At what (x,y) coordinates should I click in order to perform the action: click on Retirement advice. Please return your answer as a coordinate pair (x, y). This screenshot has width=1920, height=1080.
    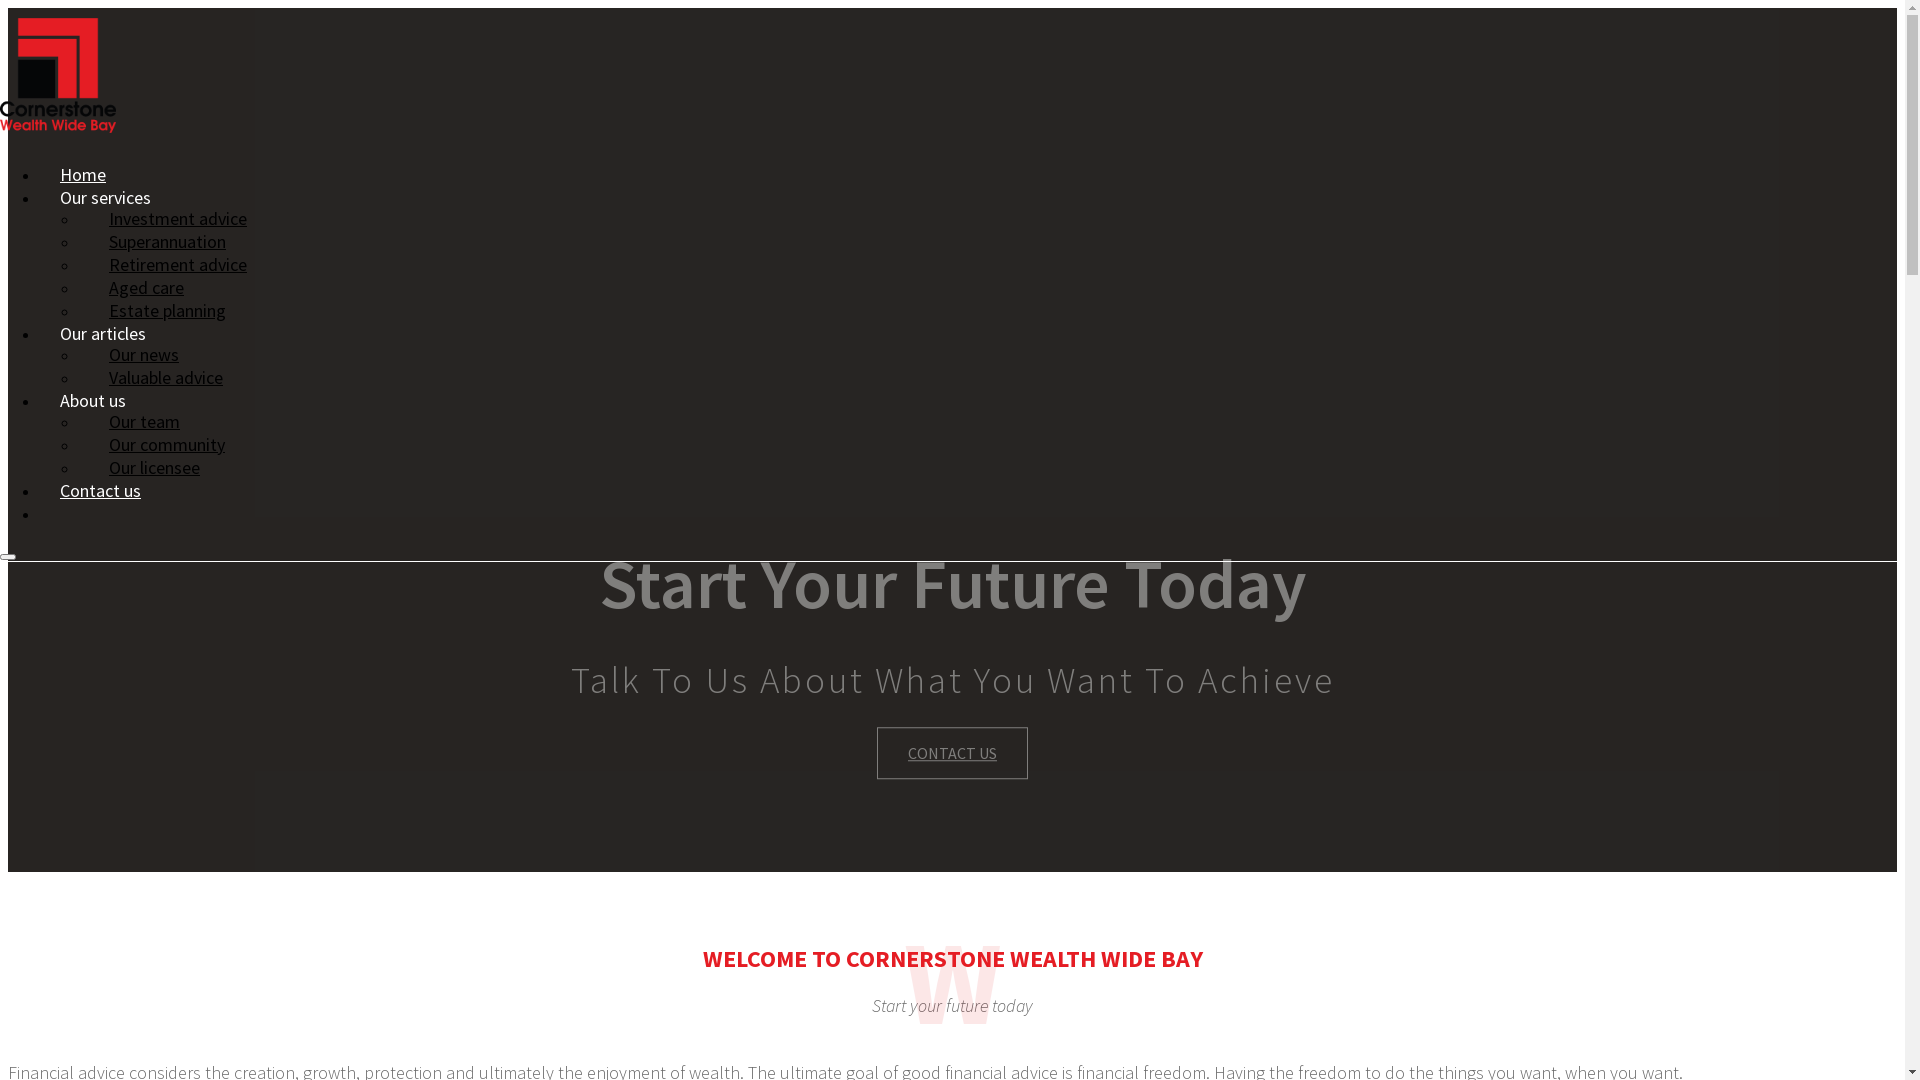
    Looking at the image, I should click on (178, 264).